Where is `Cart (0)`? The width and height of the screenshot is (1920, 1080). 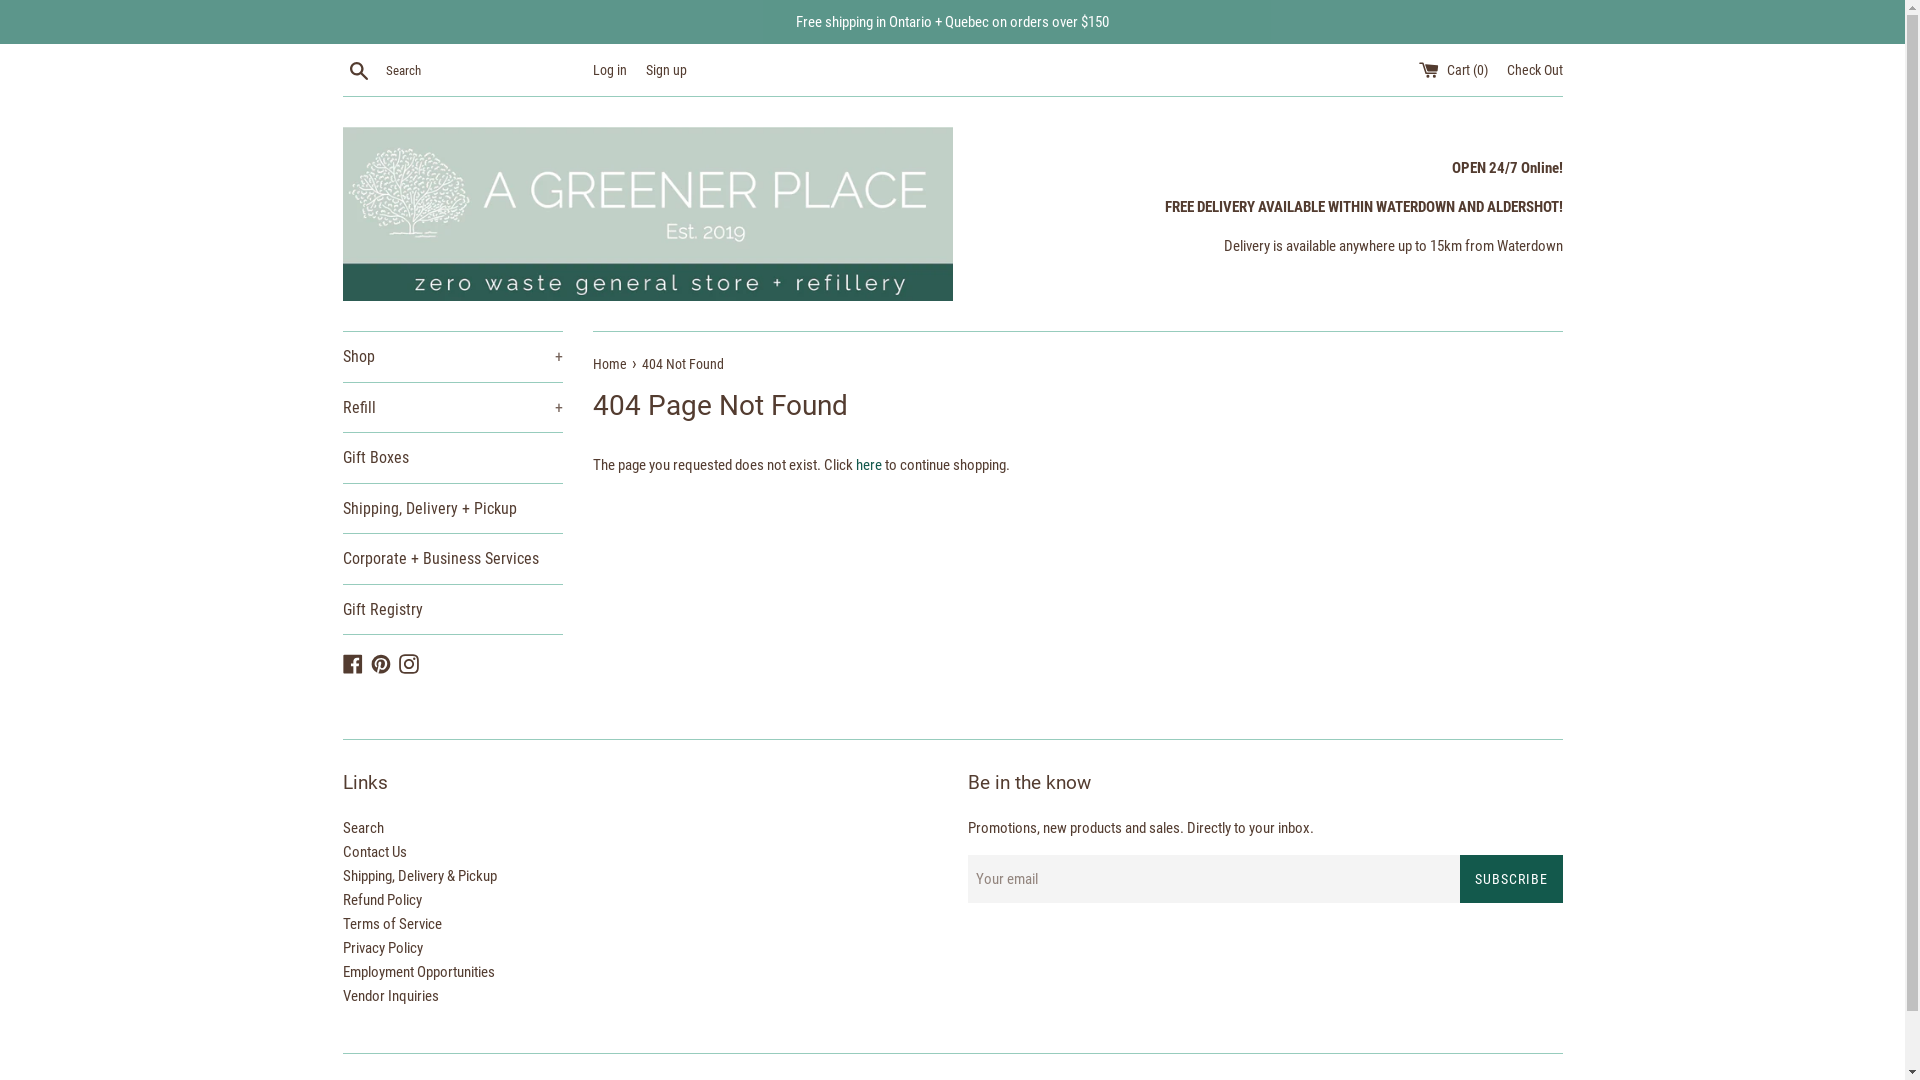
Cart (0) is located at coordinates (1454, 70).